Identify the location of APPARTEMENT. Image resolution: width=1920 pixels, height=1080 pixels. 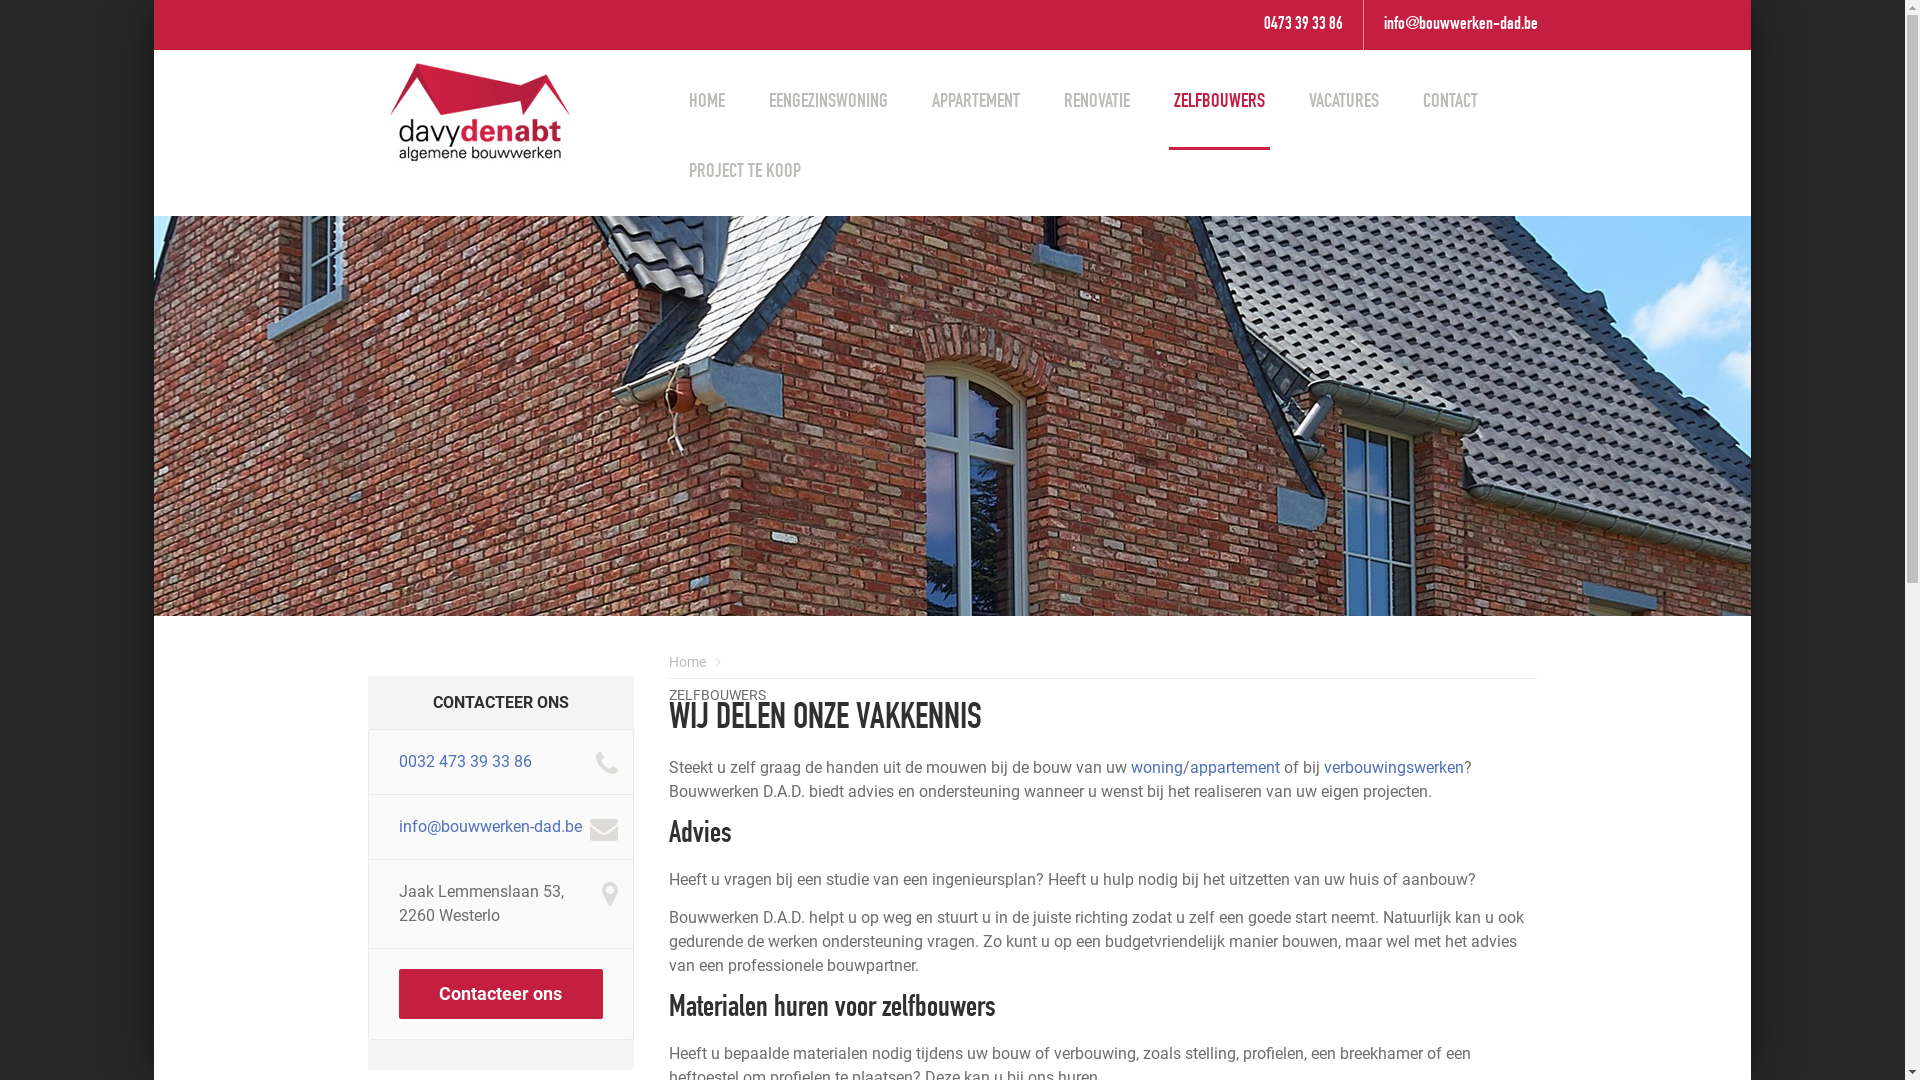
(976, 101).